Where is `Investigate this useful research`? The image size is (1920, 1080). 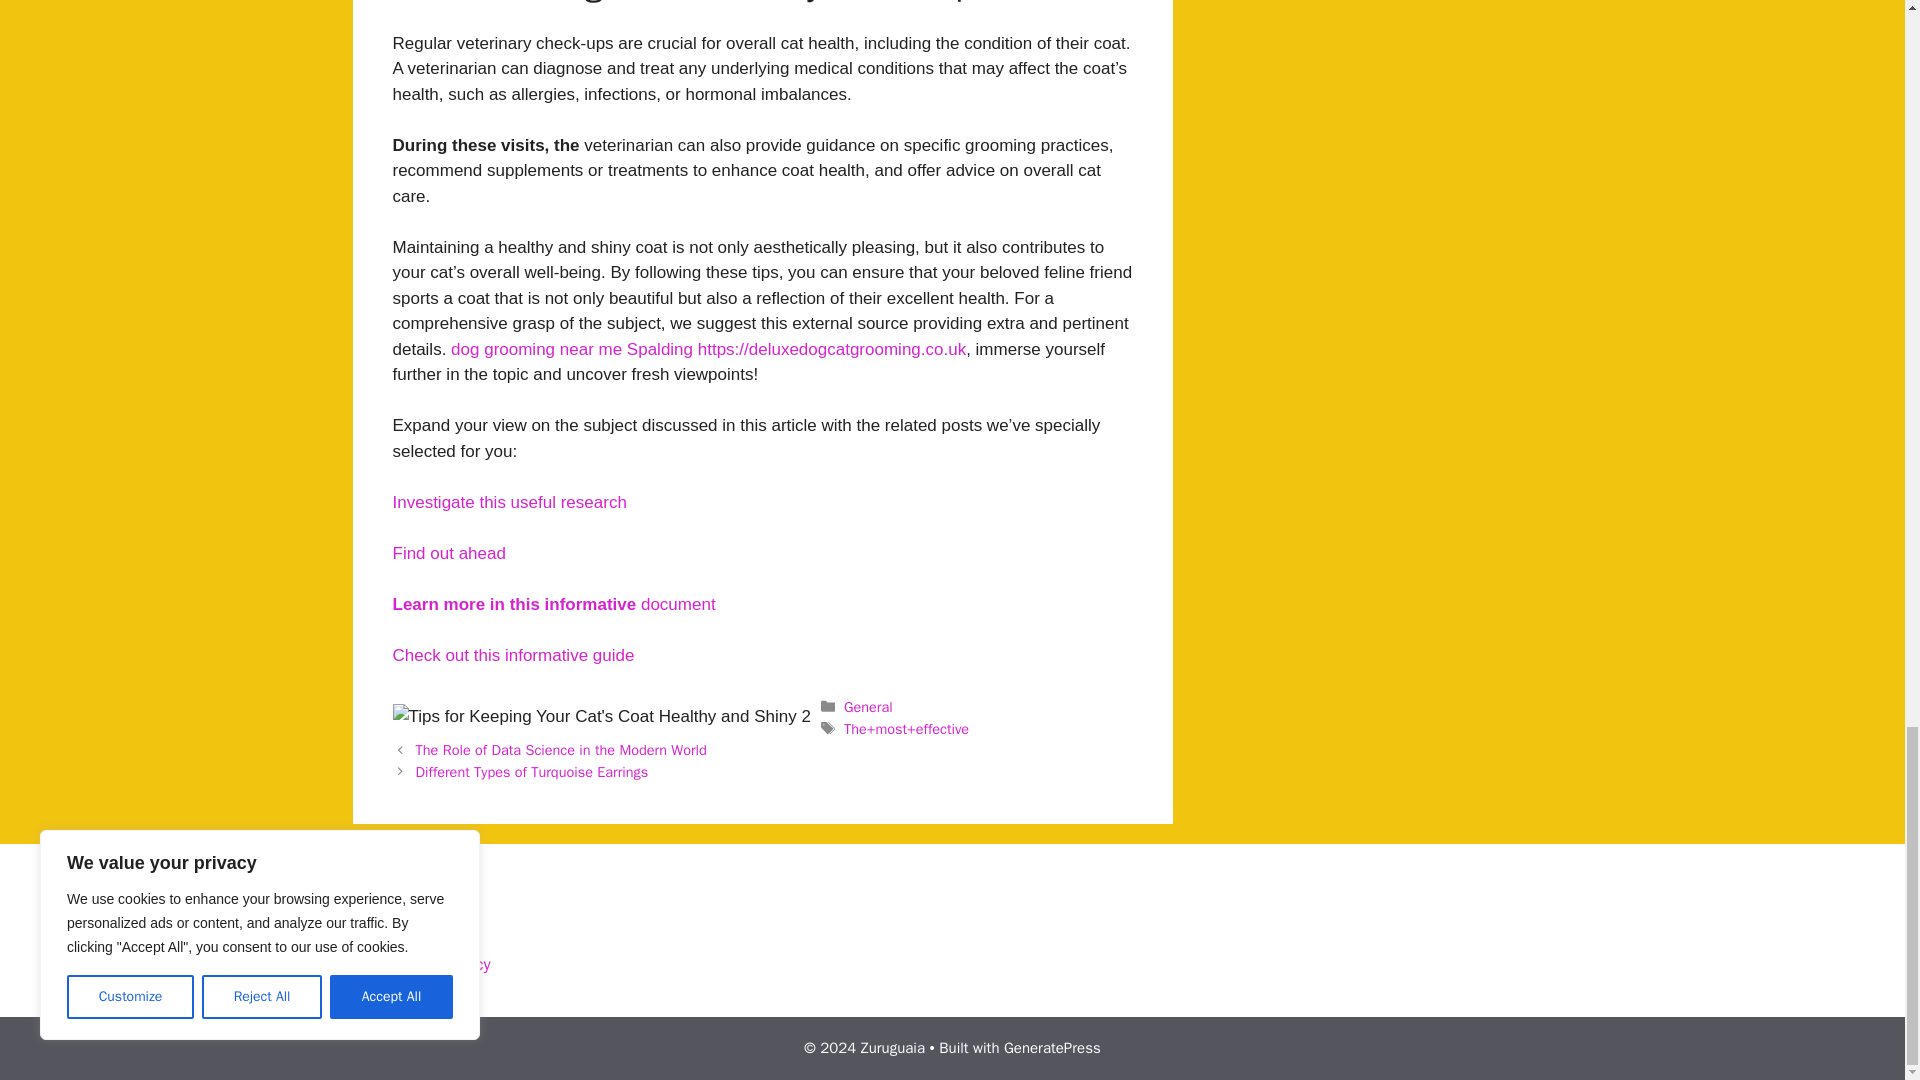 Investigate this useful research is located at coordinates (508, 502).